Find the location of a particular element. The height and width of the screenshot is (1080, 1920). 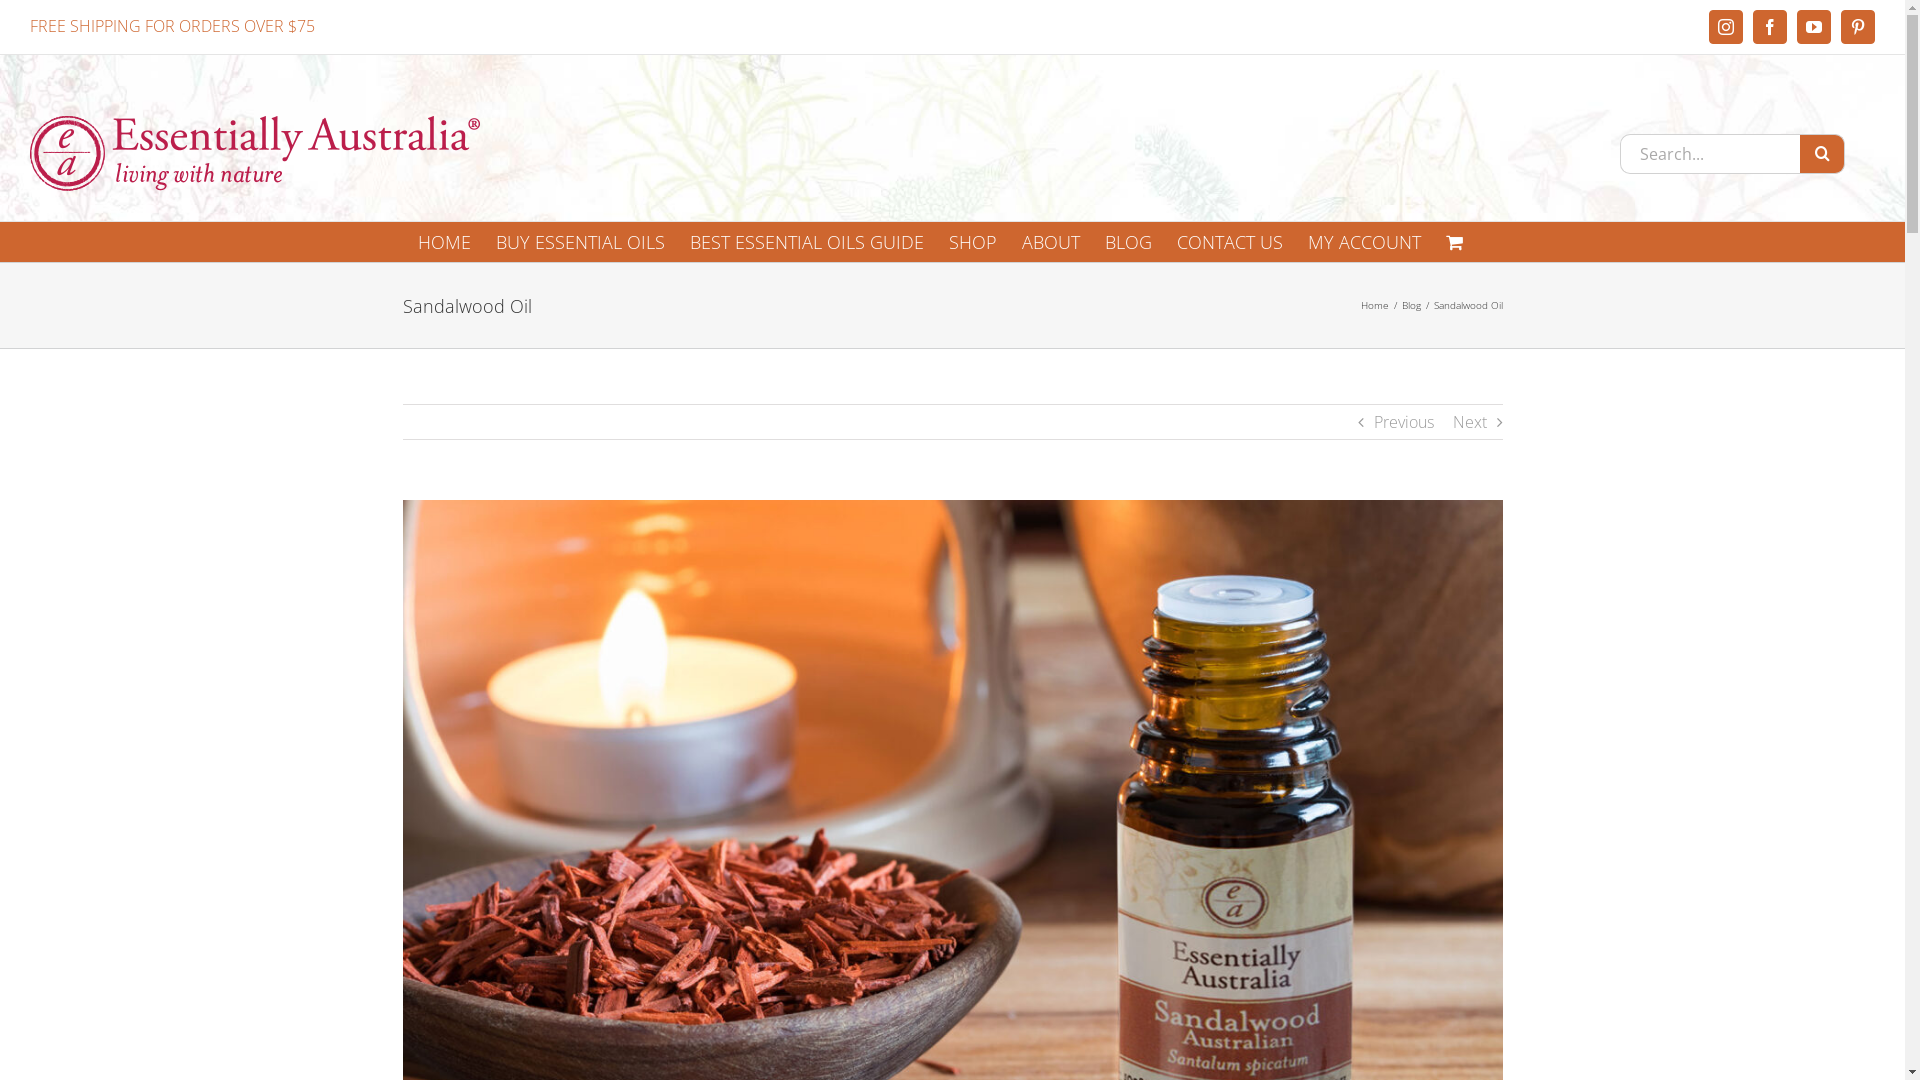

MY ACCOUNT is located at coordinates (1364, 242).